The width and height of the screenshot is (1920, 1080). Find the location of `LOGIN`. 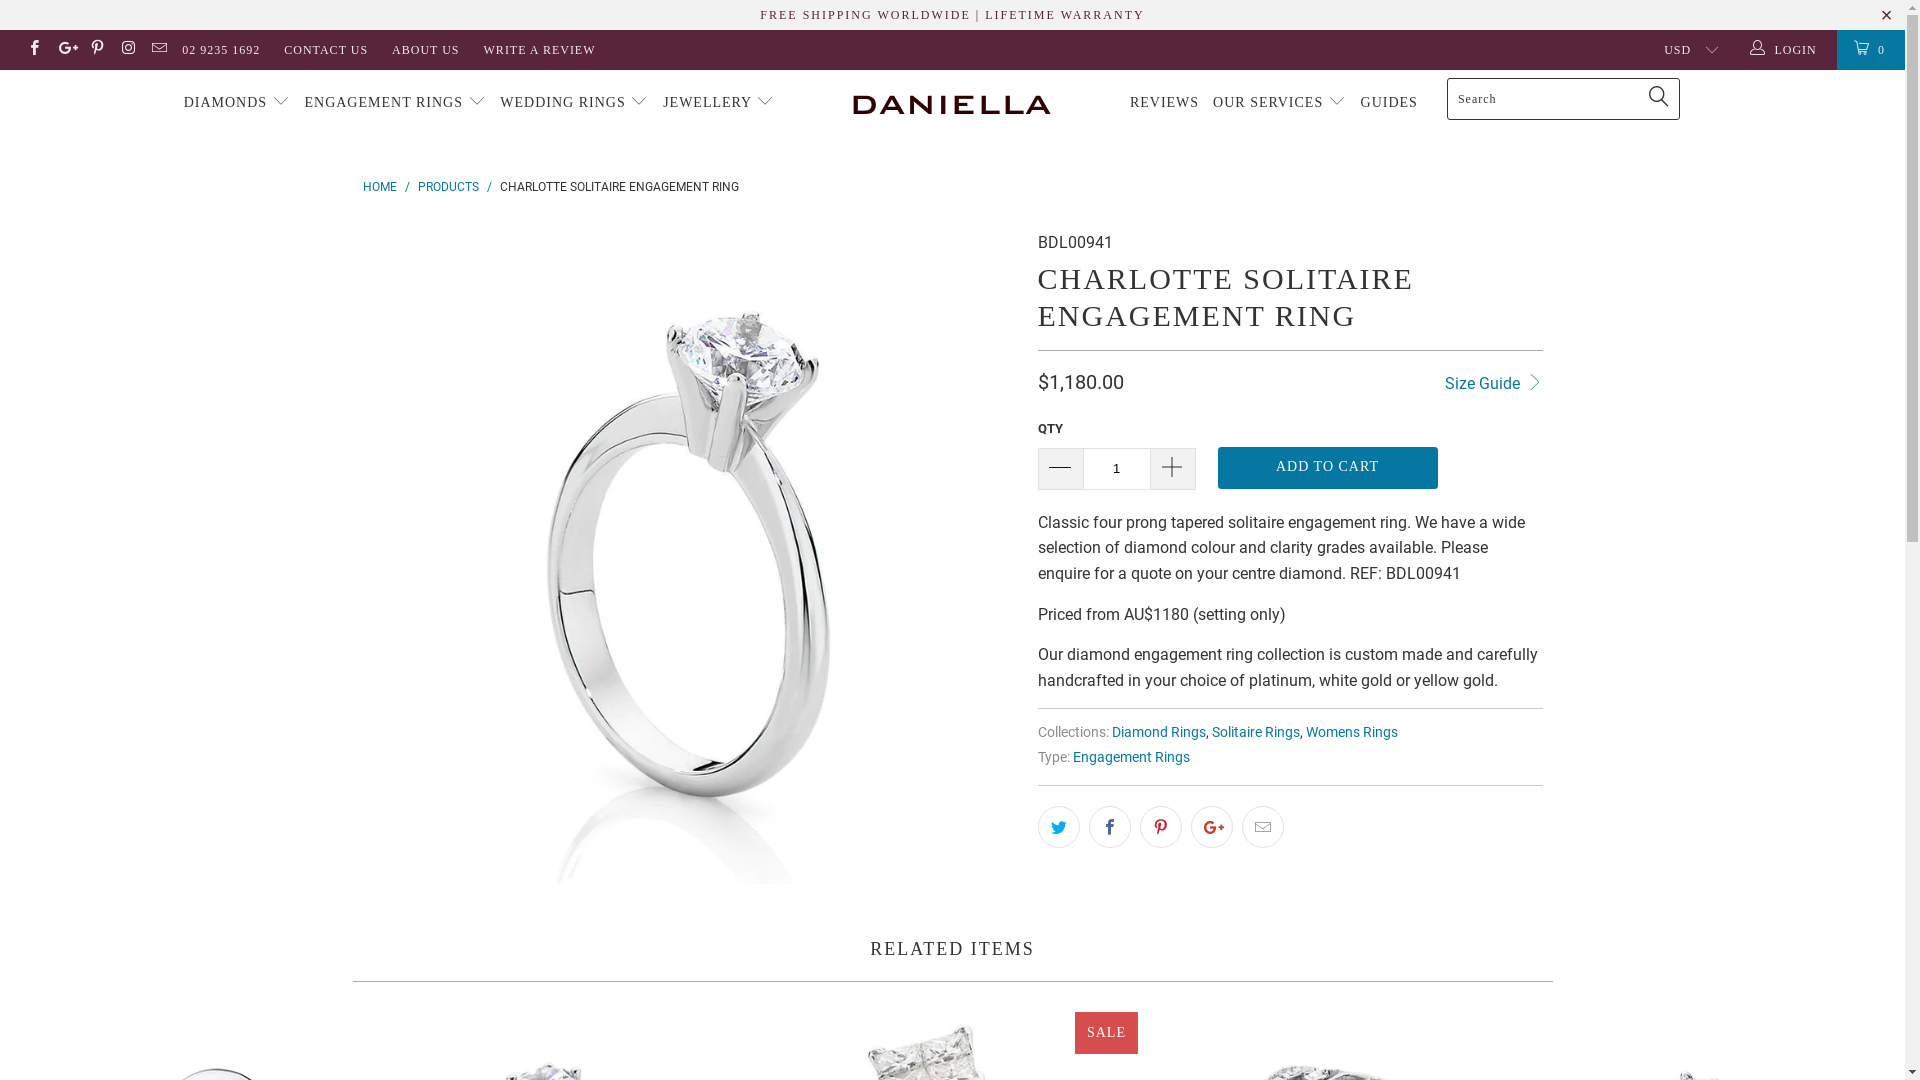

LOGIN is located at coordinates (1785, 50).